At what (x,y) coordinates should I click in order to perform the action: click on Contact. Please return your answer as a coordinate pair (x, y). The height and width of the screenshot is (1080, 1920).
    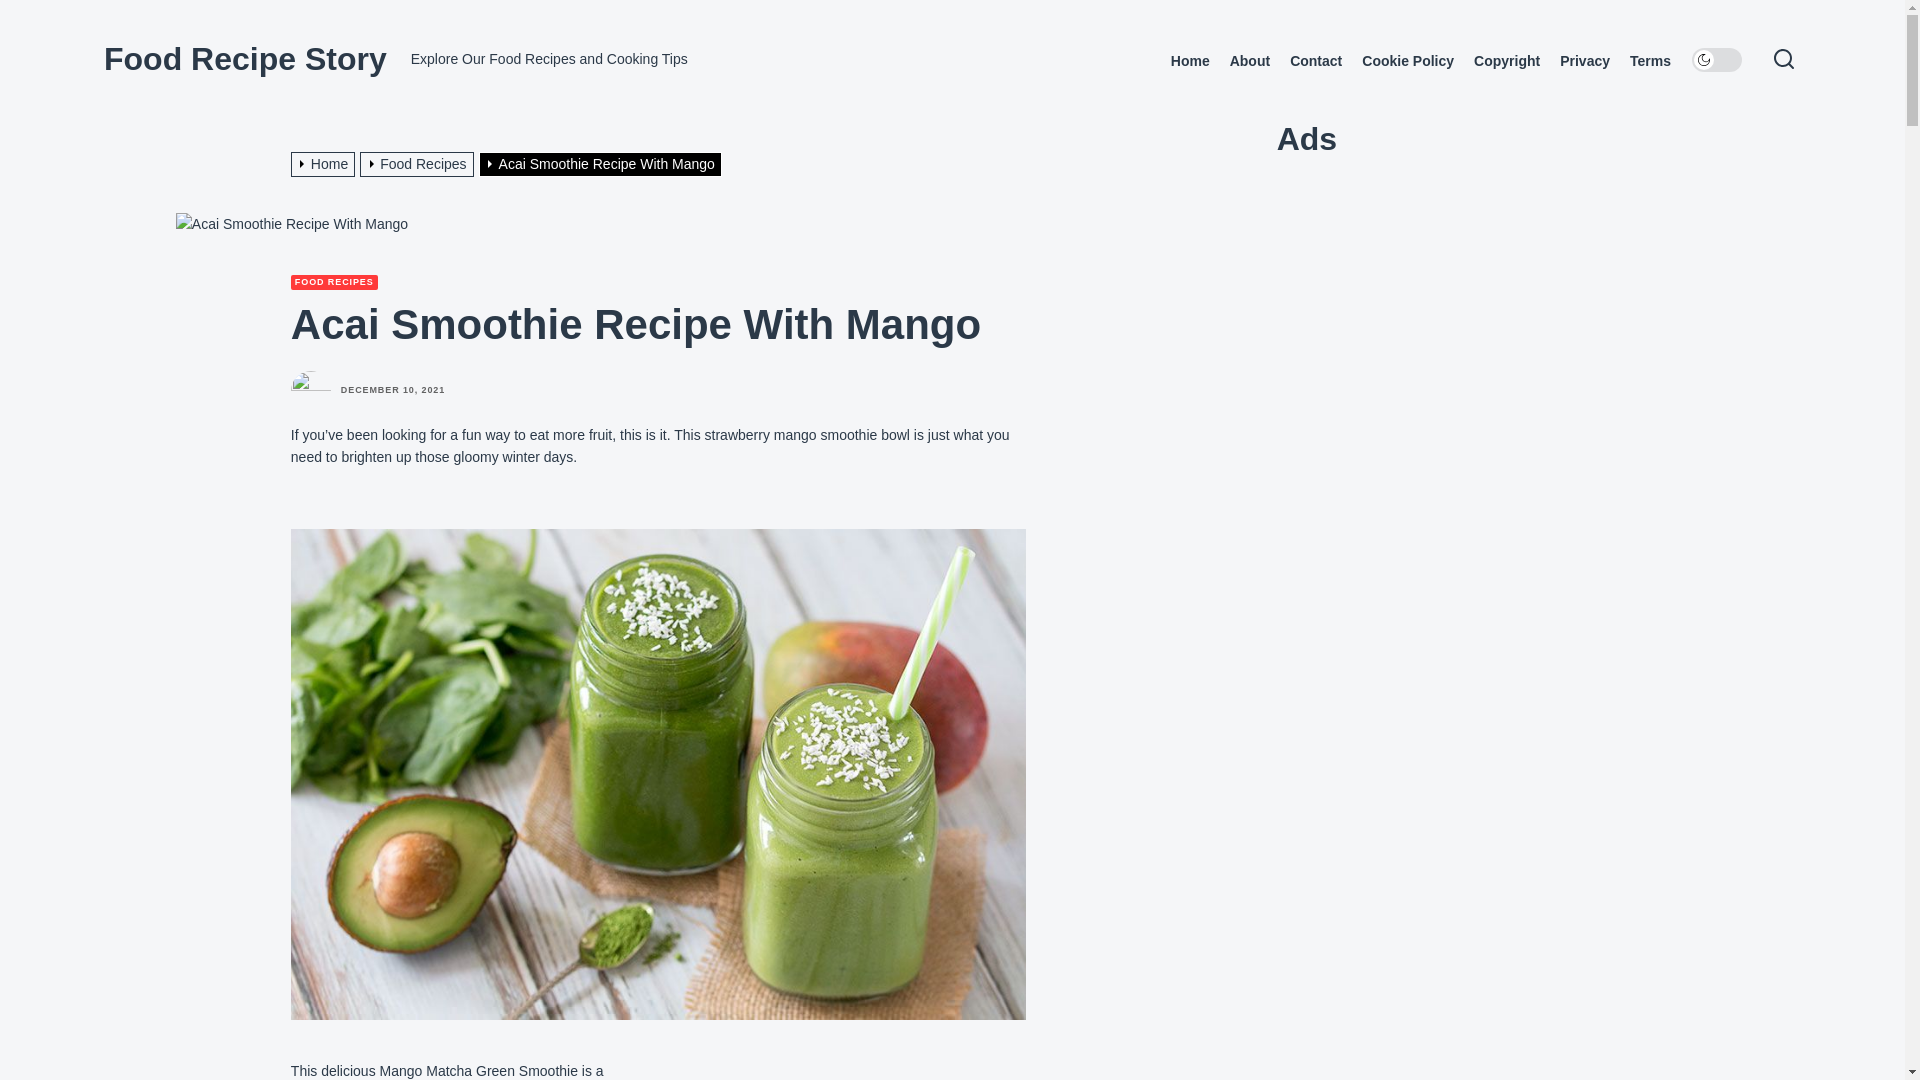
    Looking at the image, I should click on (1316, 61).